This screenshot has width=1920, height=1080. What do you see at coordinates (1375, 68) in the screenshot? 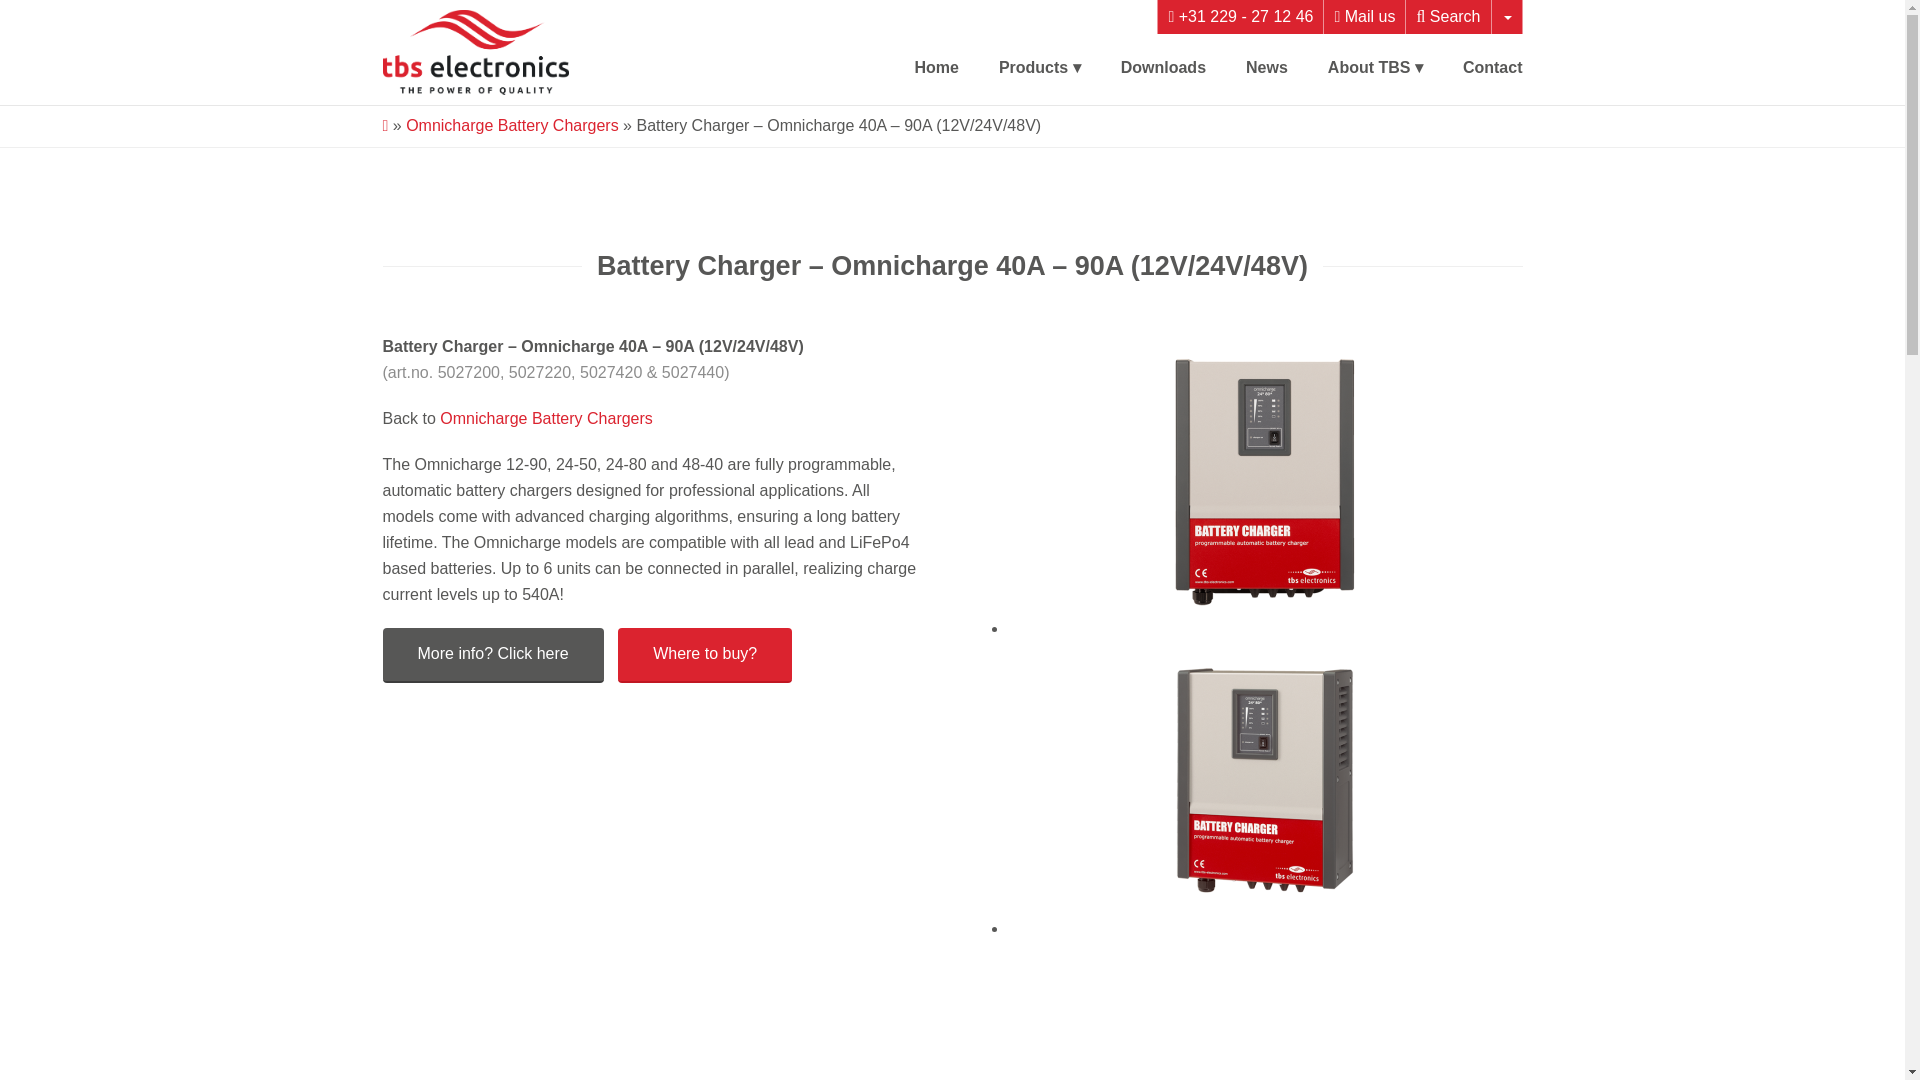
I see `About TBS` at bounding box center [1375, 68].